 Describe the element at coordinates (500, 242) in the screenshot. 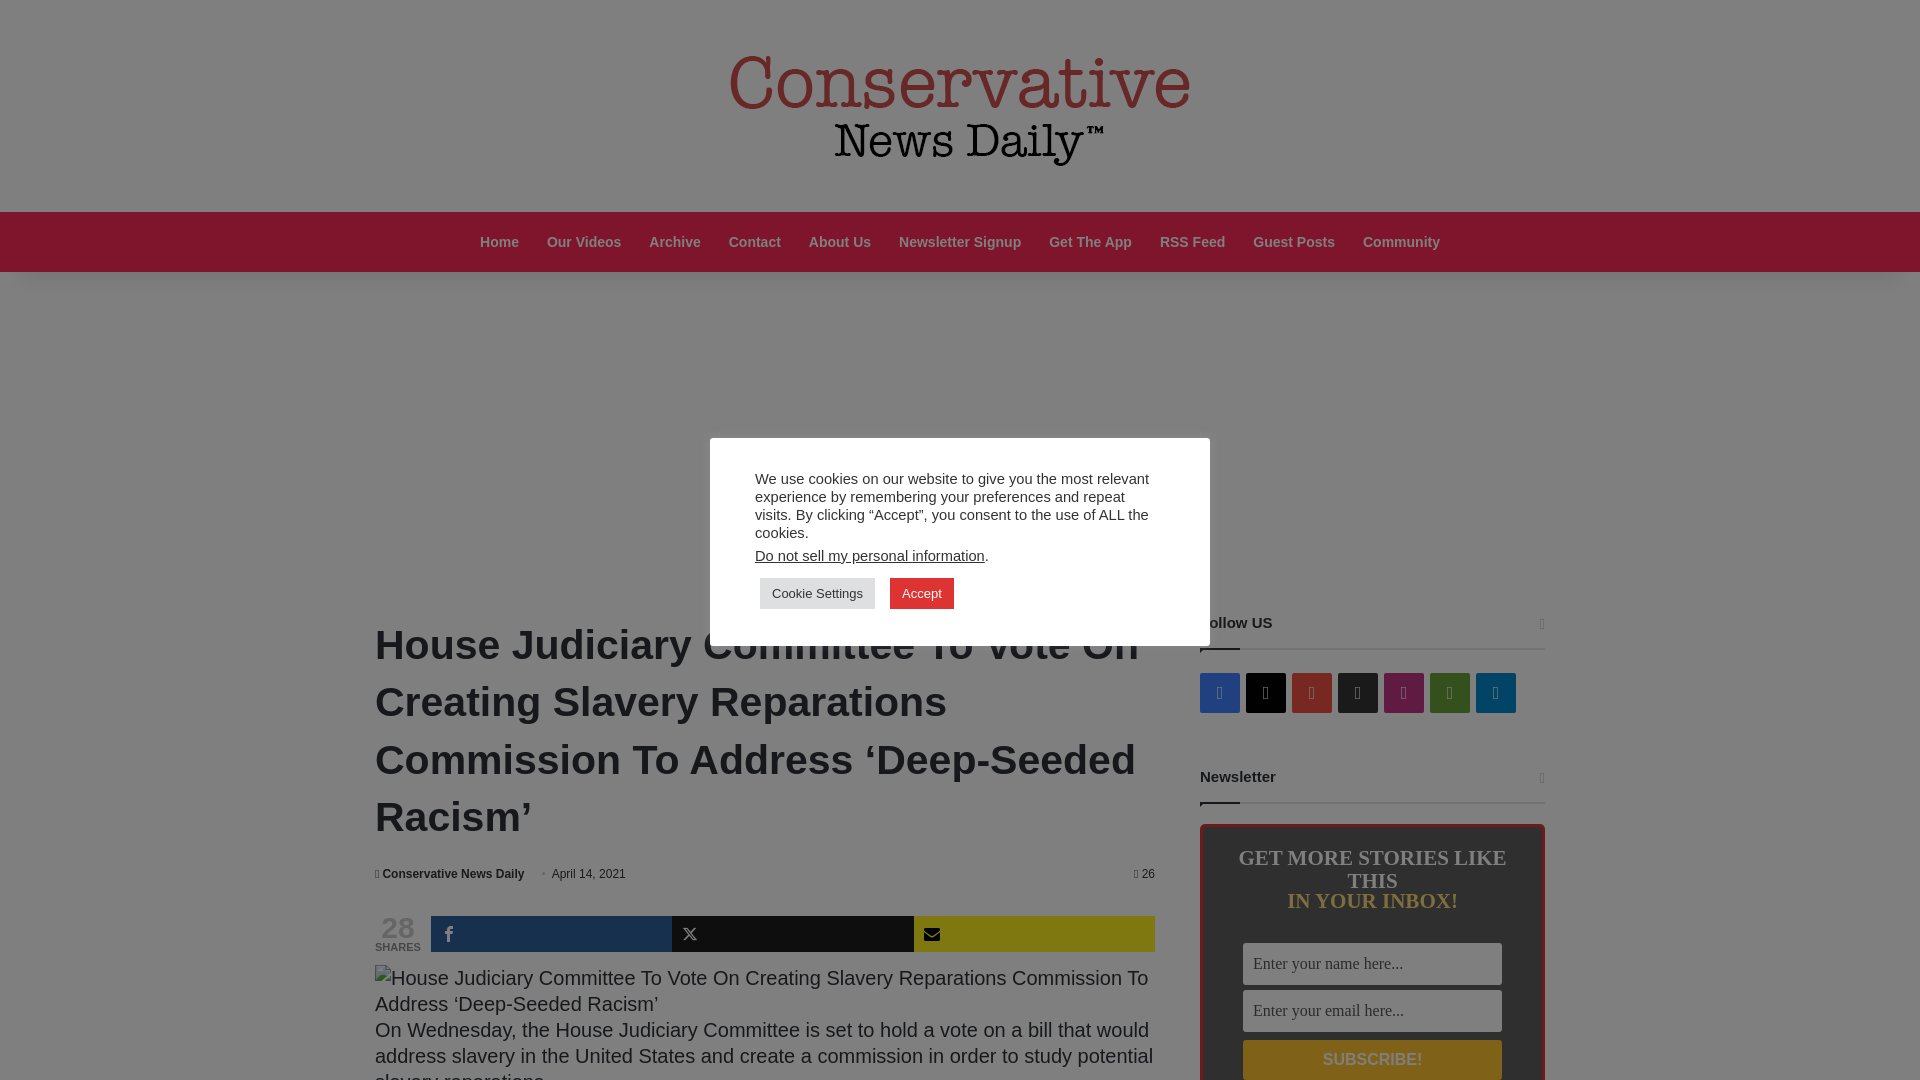

I see `Home` at that location.